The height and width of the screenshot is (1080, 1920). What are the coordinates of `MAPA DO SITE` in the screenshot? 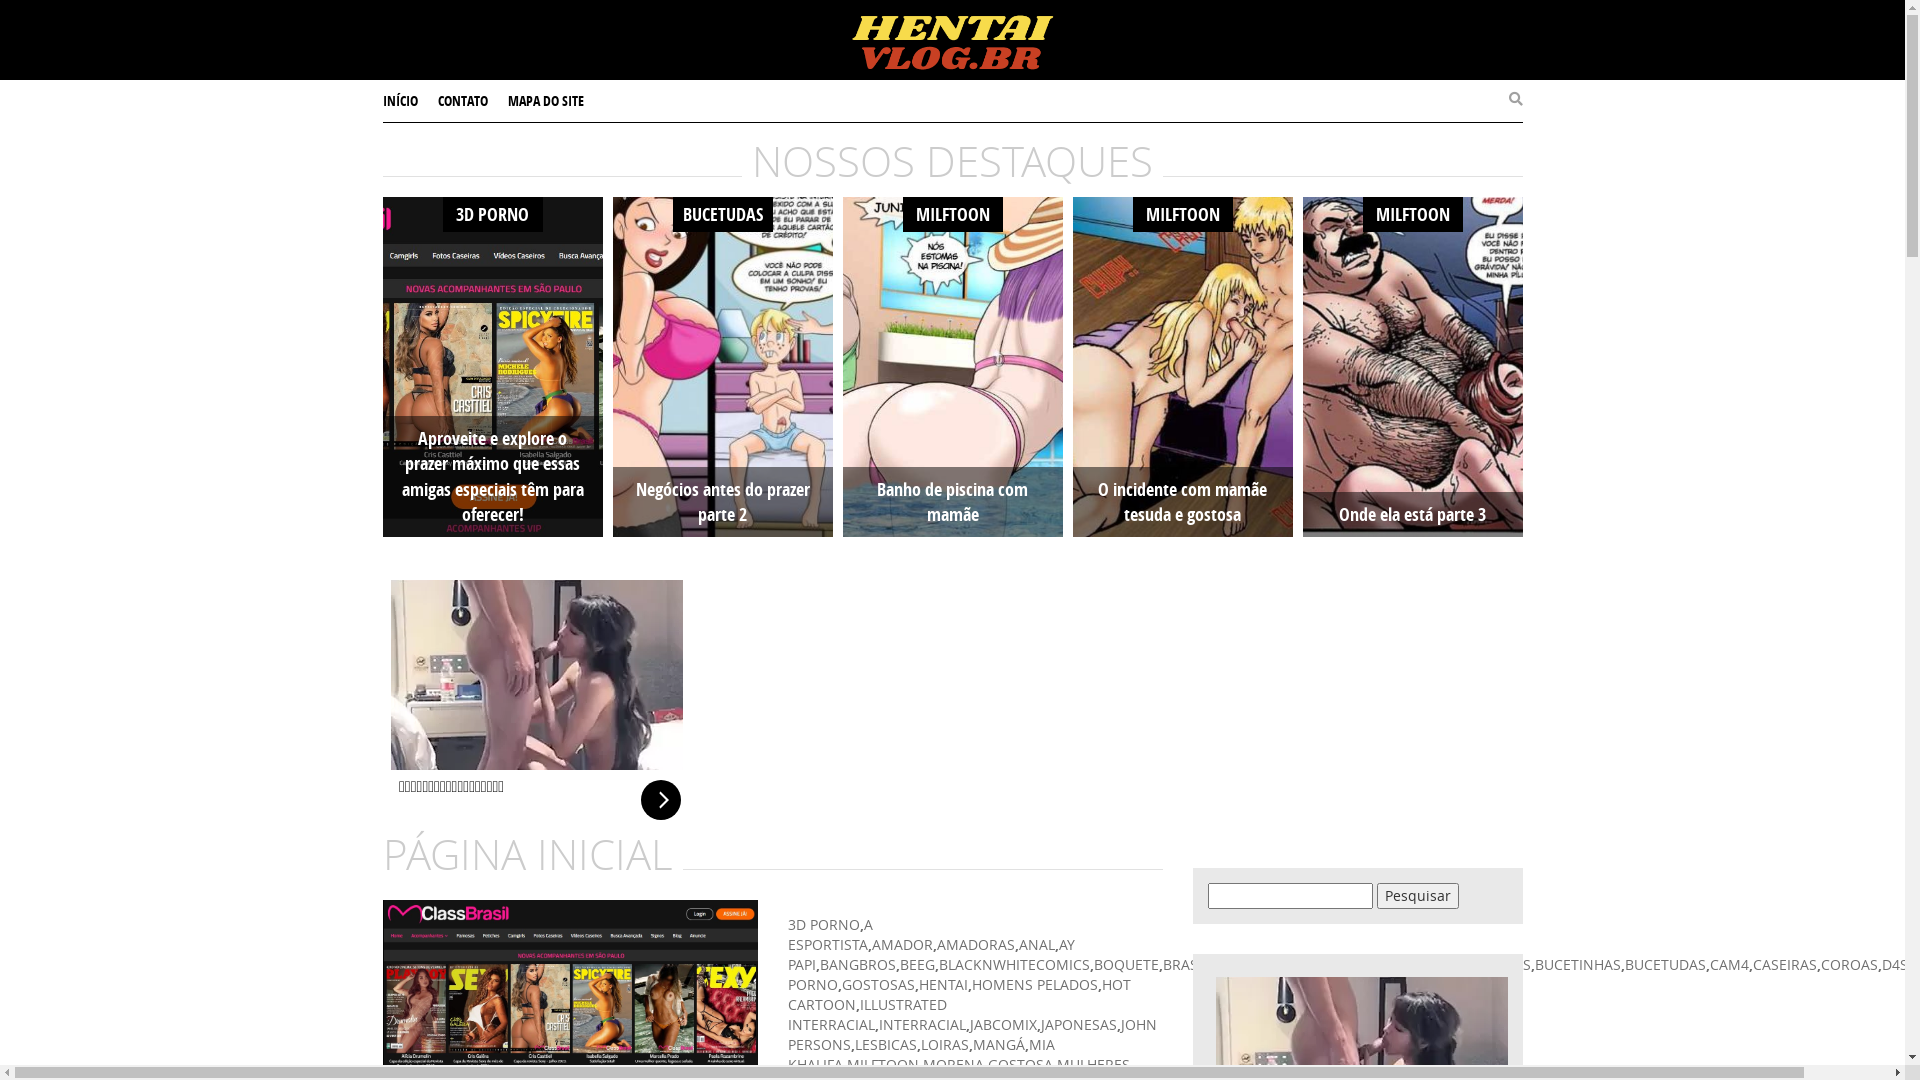 It's located at (546, 102).